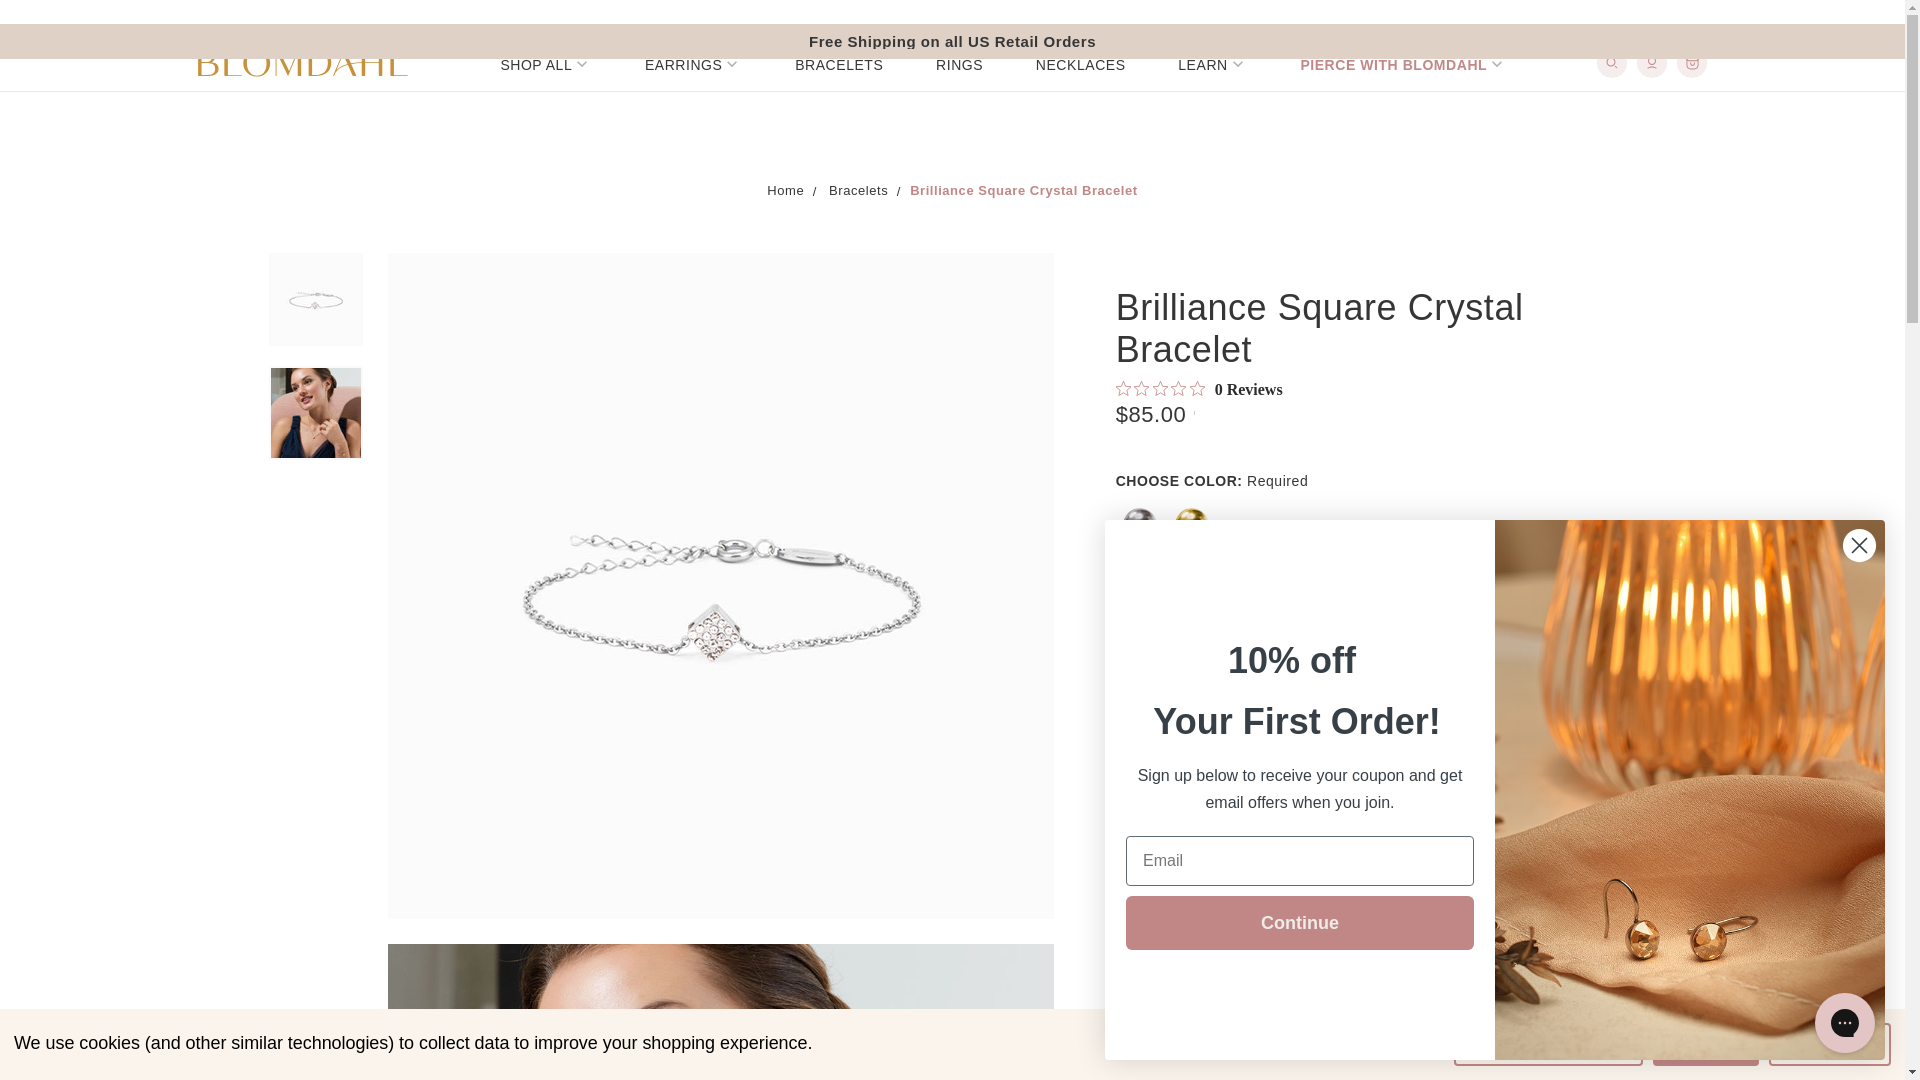  Describe the element at coordinates (1334, 704) in the screenshot. I see `Add to Bag` at that location.